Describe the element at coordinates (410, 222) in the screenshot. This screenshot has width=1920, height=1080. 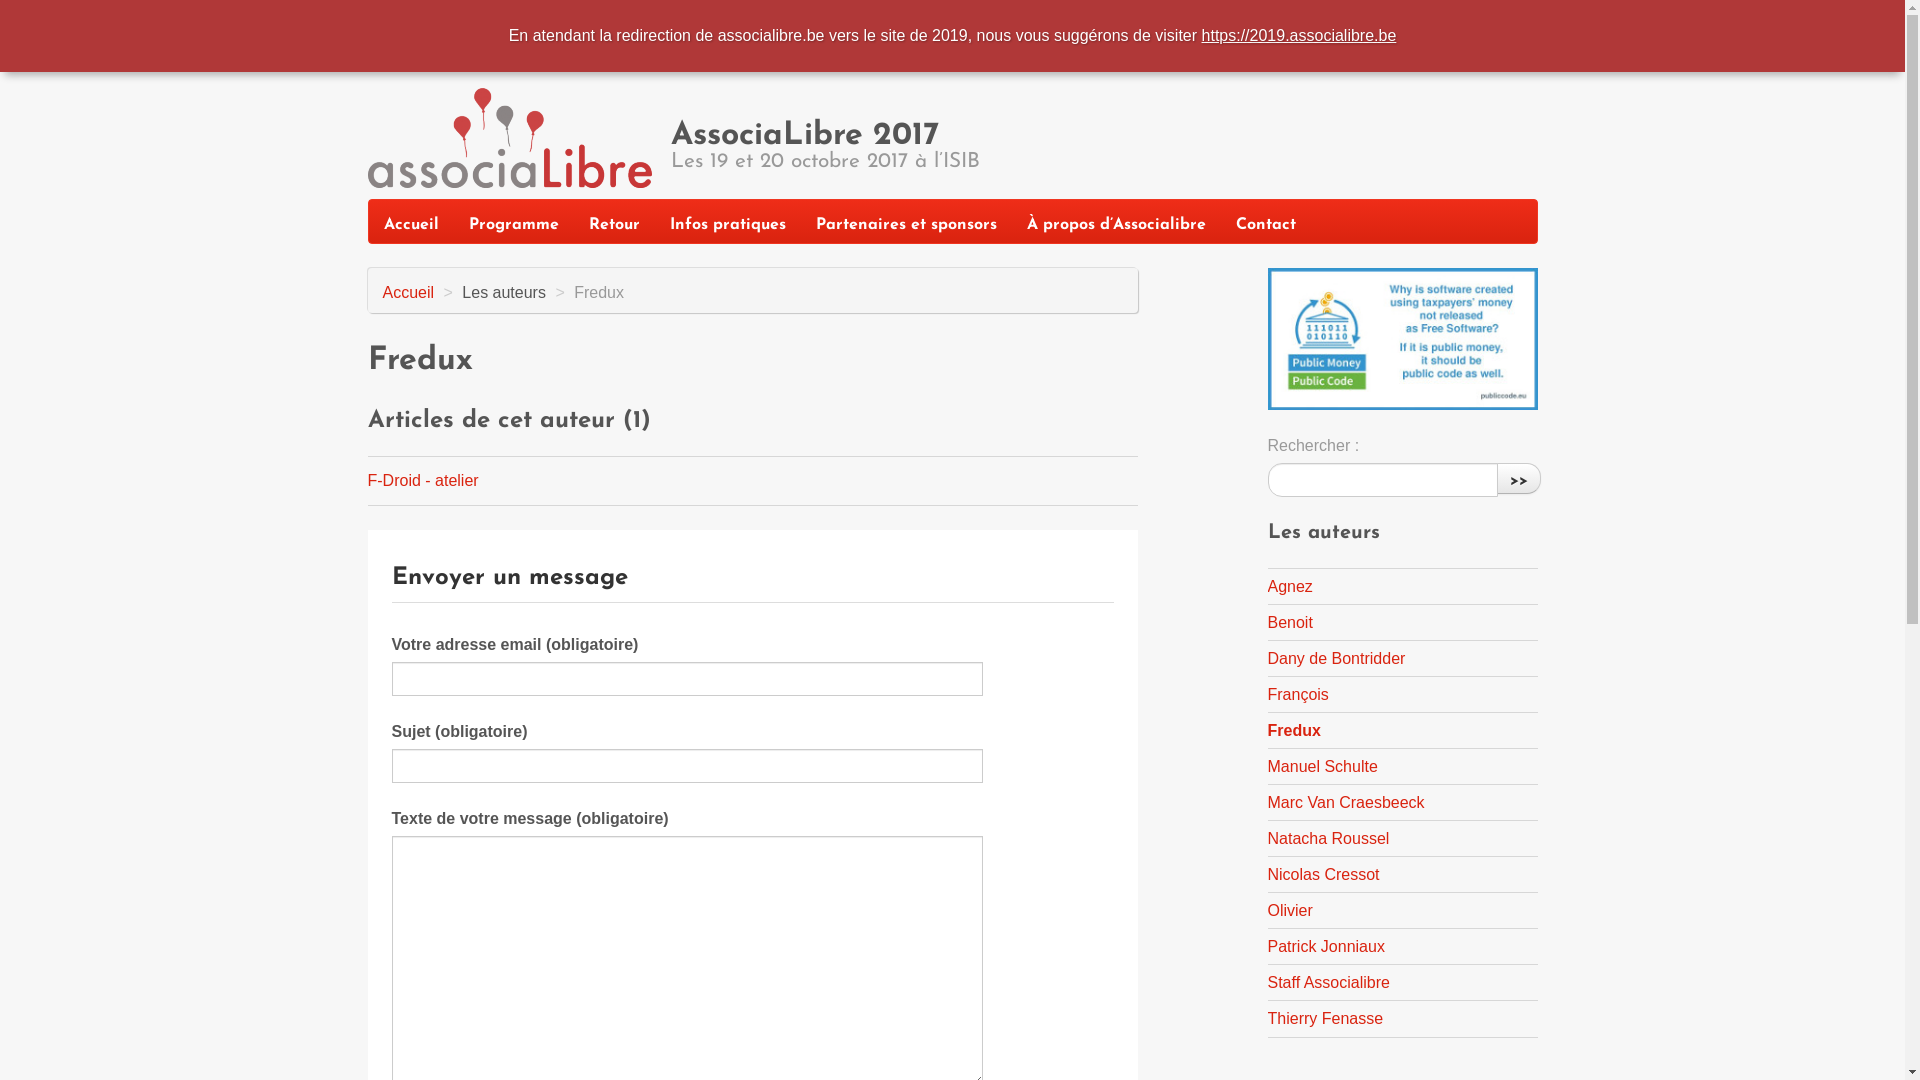
I see `Accueil` at that location.